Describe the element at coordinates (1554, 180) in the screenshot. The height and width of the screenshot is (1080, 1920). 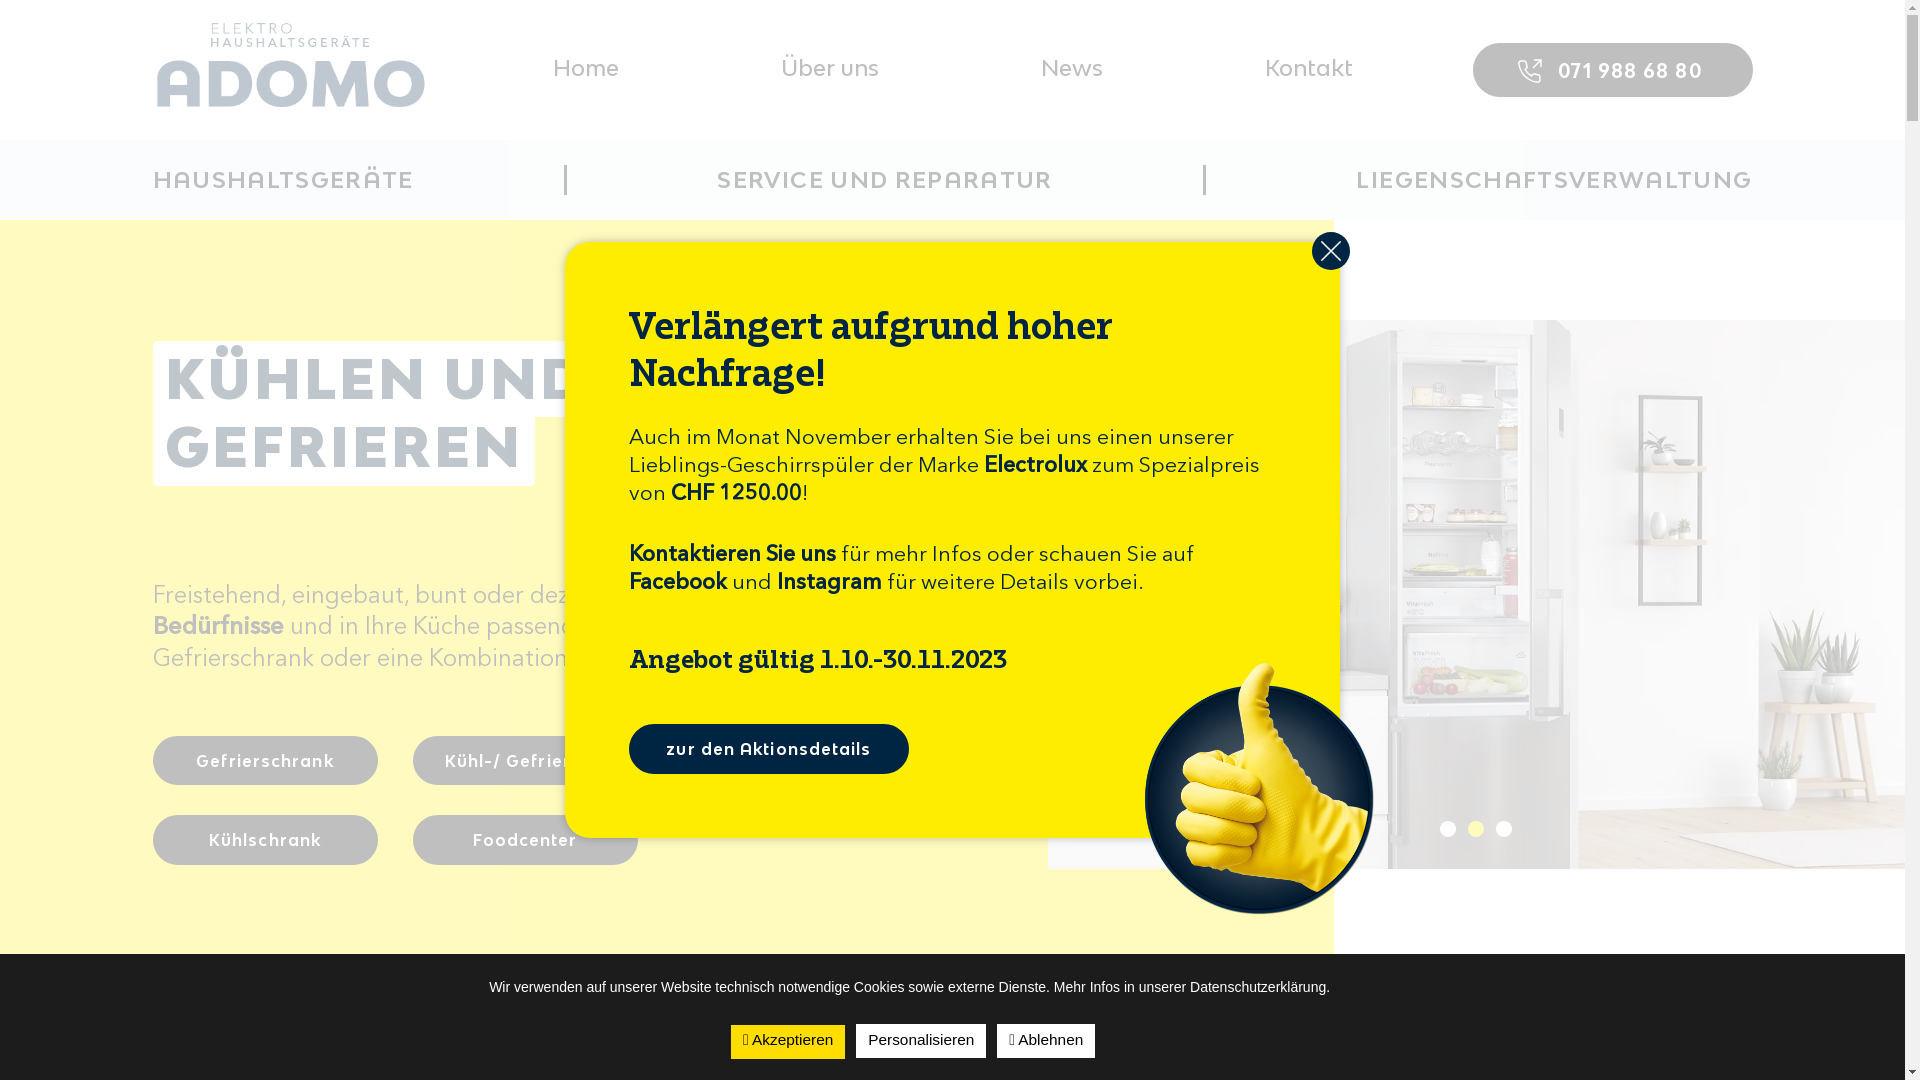
I see `LIEGENSCHAFTSVERWALTUNG` at that location.